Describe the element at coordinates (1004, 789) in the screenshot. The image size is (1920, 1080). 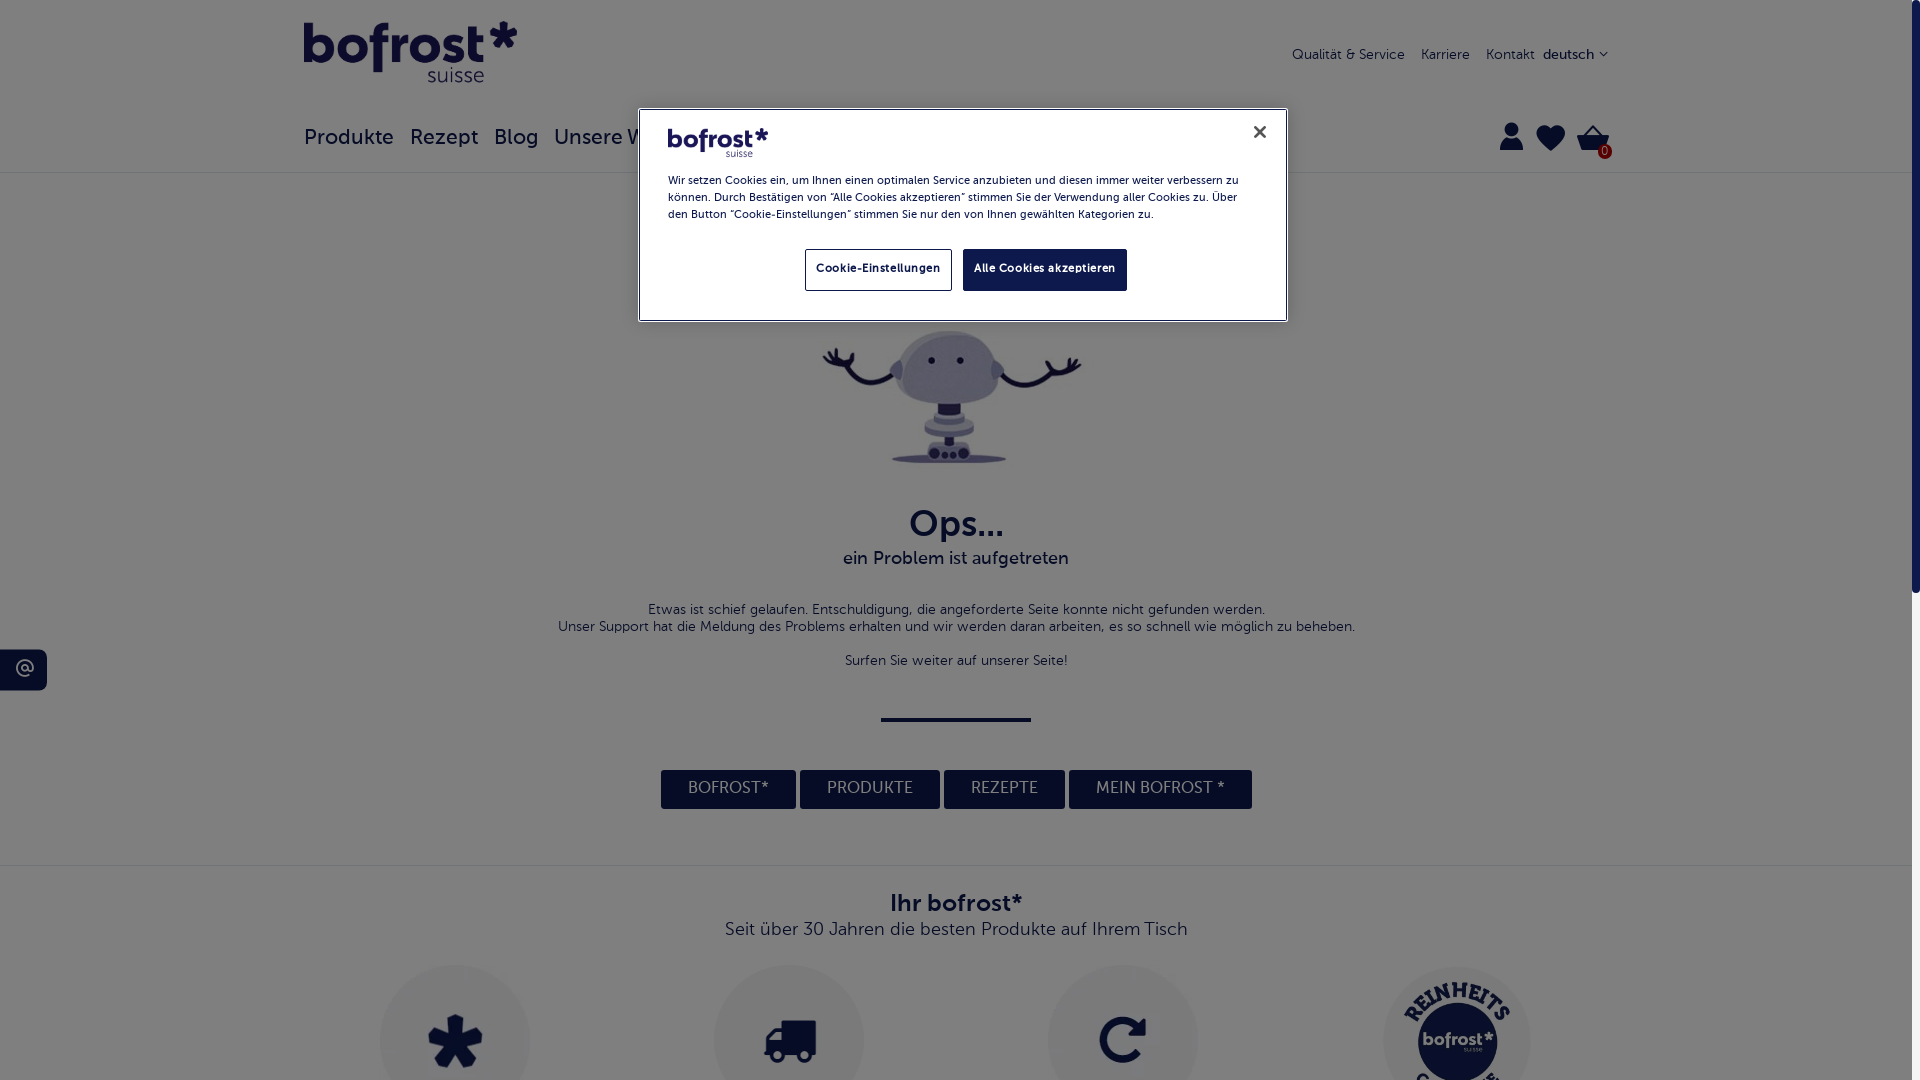
I see `REZEPTE` at that location.